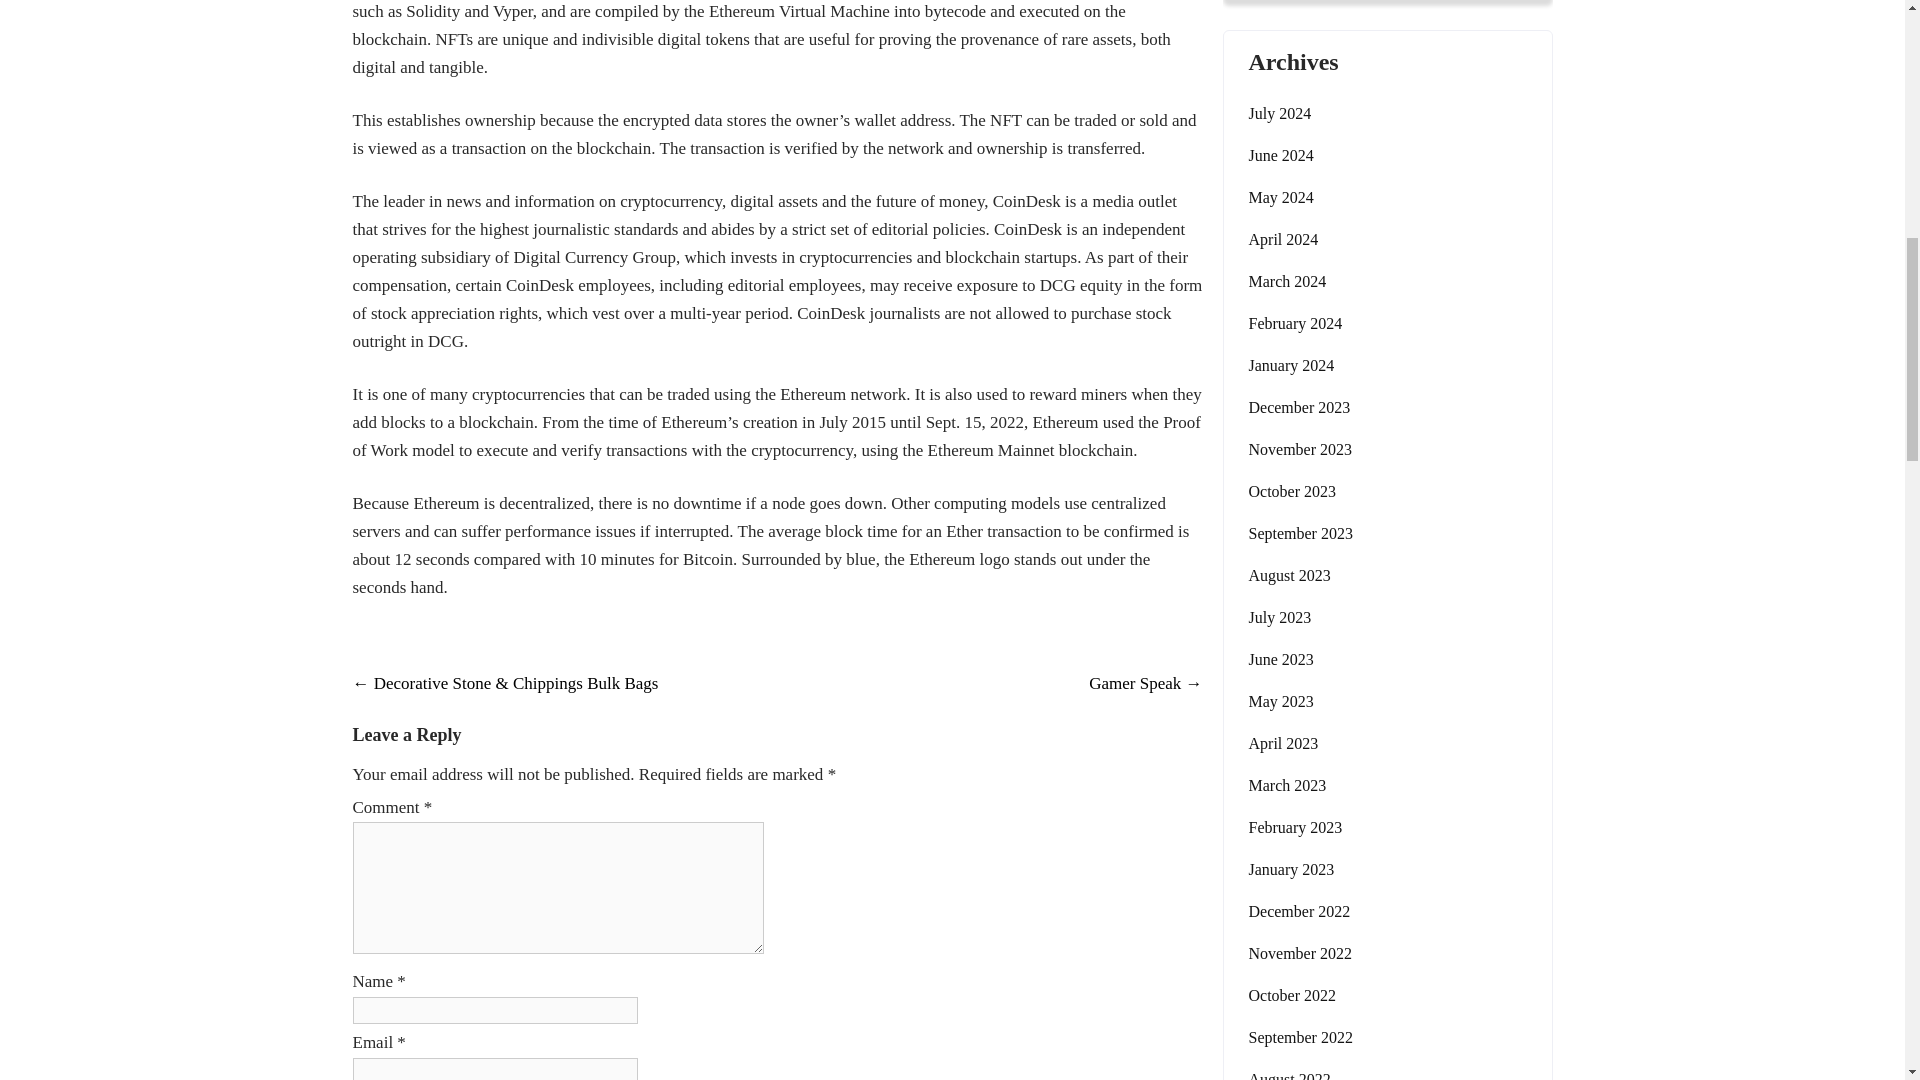 This screenshot has width=1920, height=1080. What do you see at coordinates (1291, 366) in the screenshot?
I see `January 2024` at bounding box center [1291, 366].